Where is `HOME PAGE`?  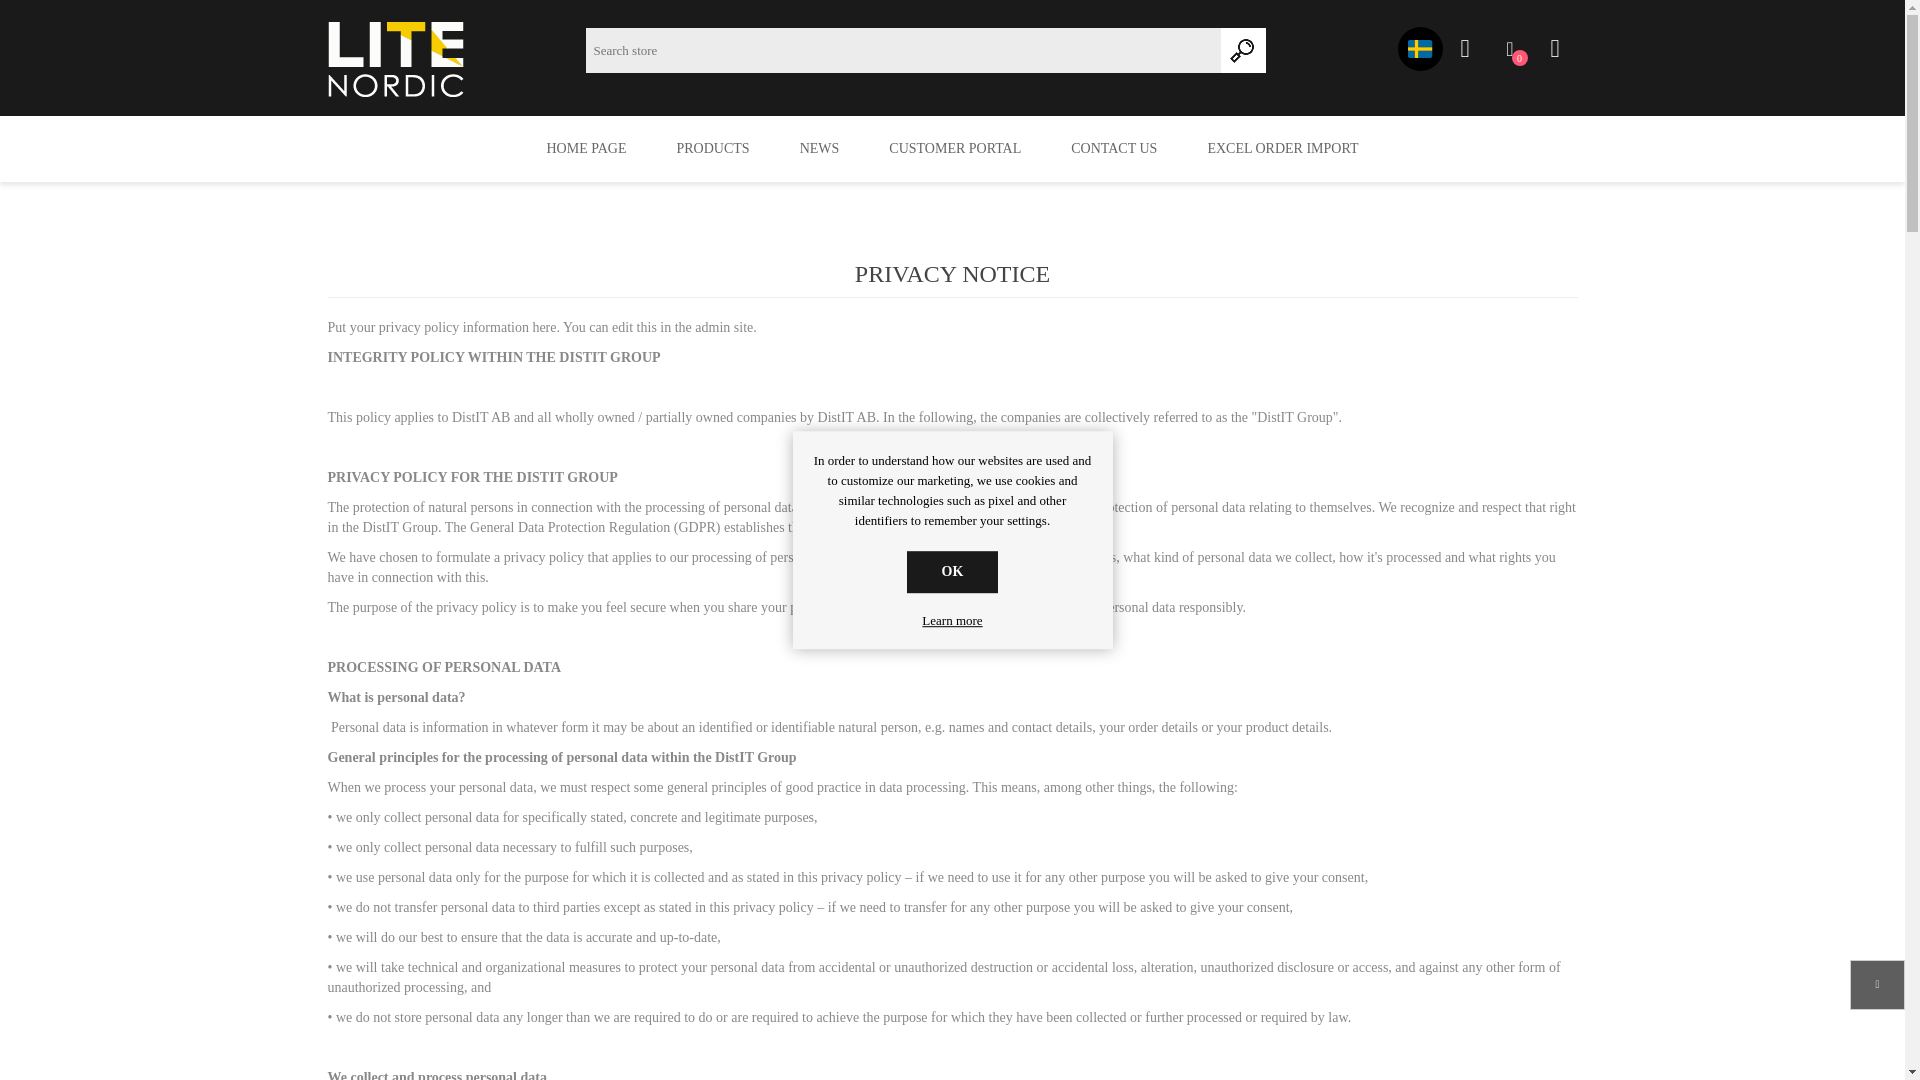
HOME PAGE is located at coordinates (955, 148).